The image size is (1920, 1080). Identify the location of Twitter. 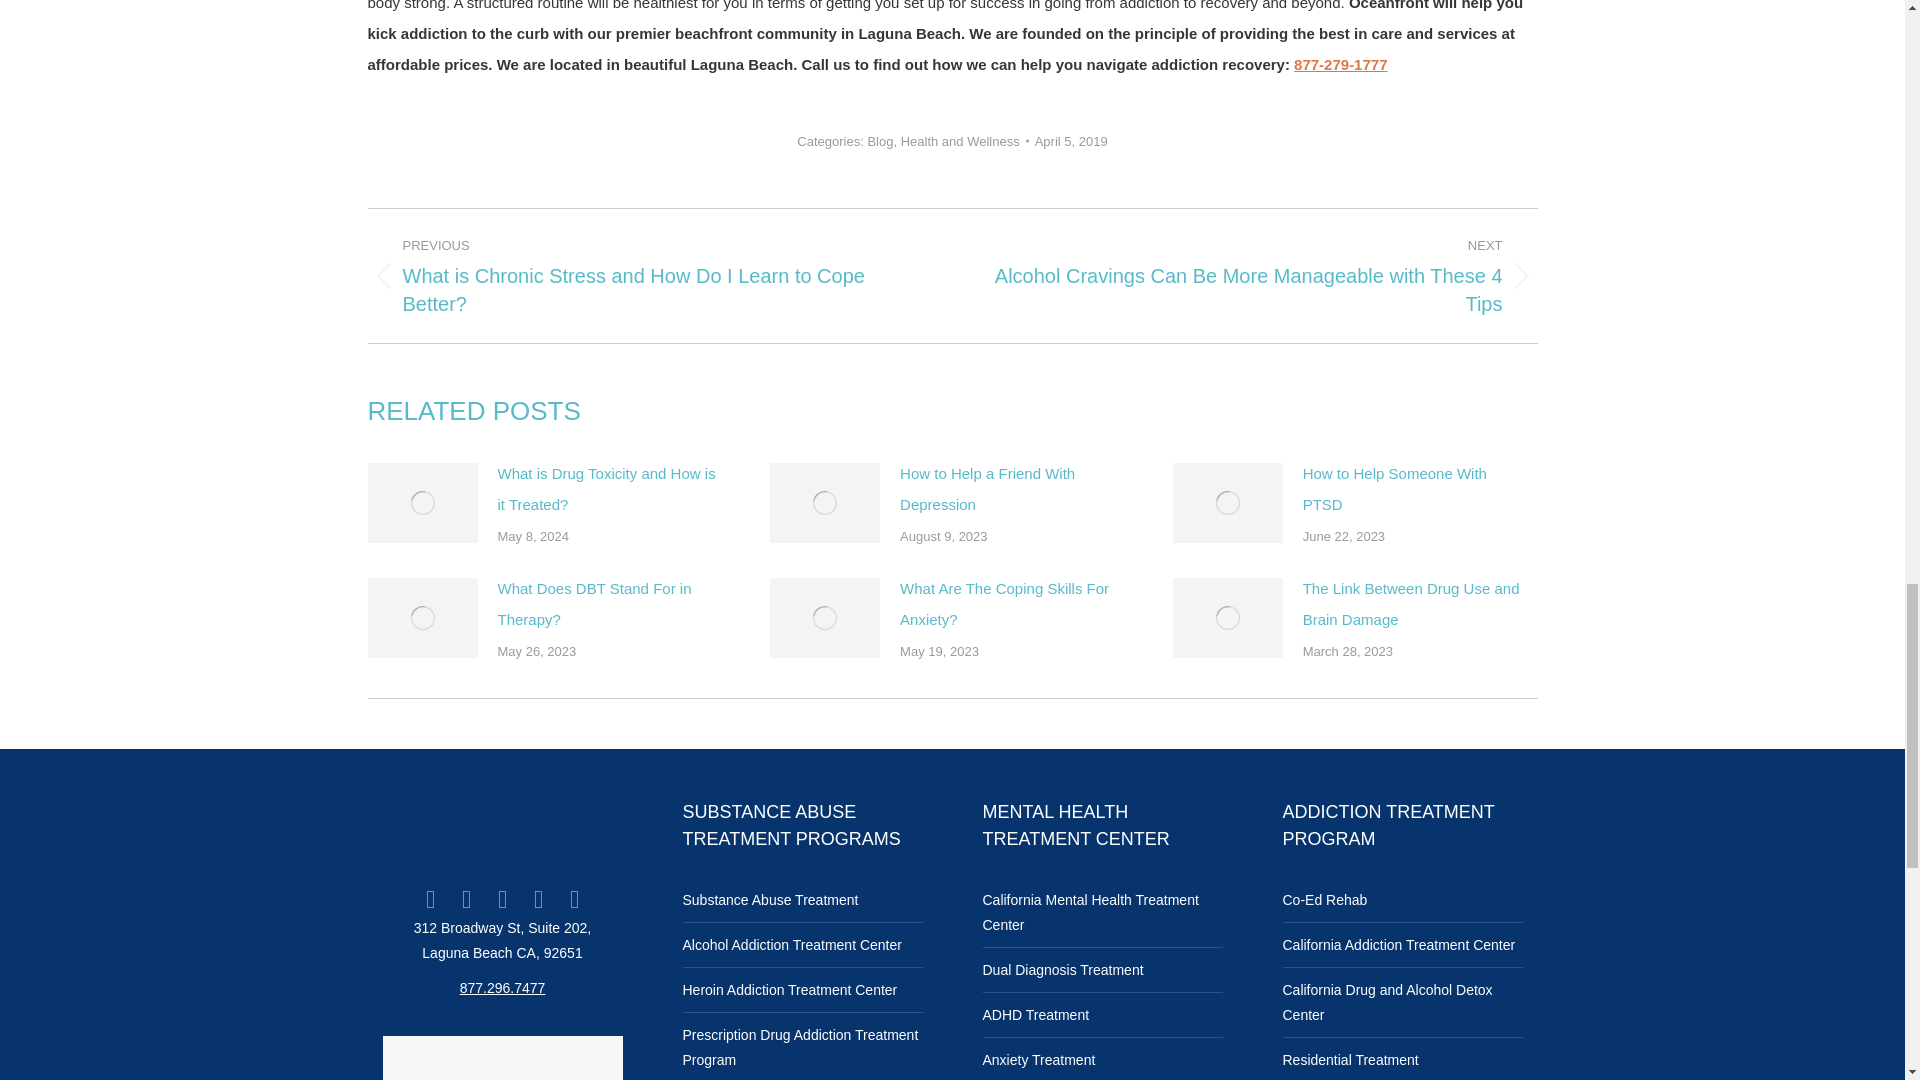
(466, 898).